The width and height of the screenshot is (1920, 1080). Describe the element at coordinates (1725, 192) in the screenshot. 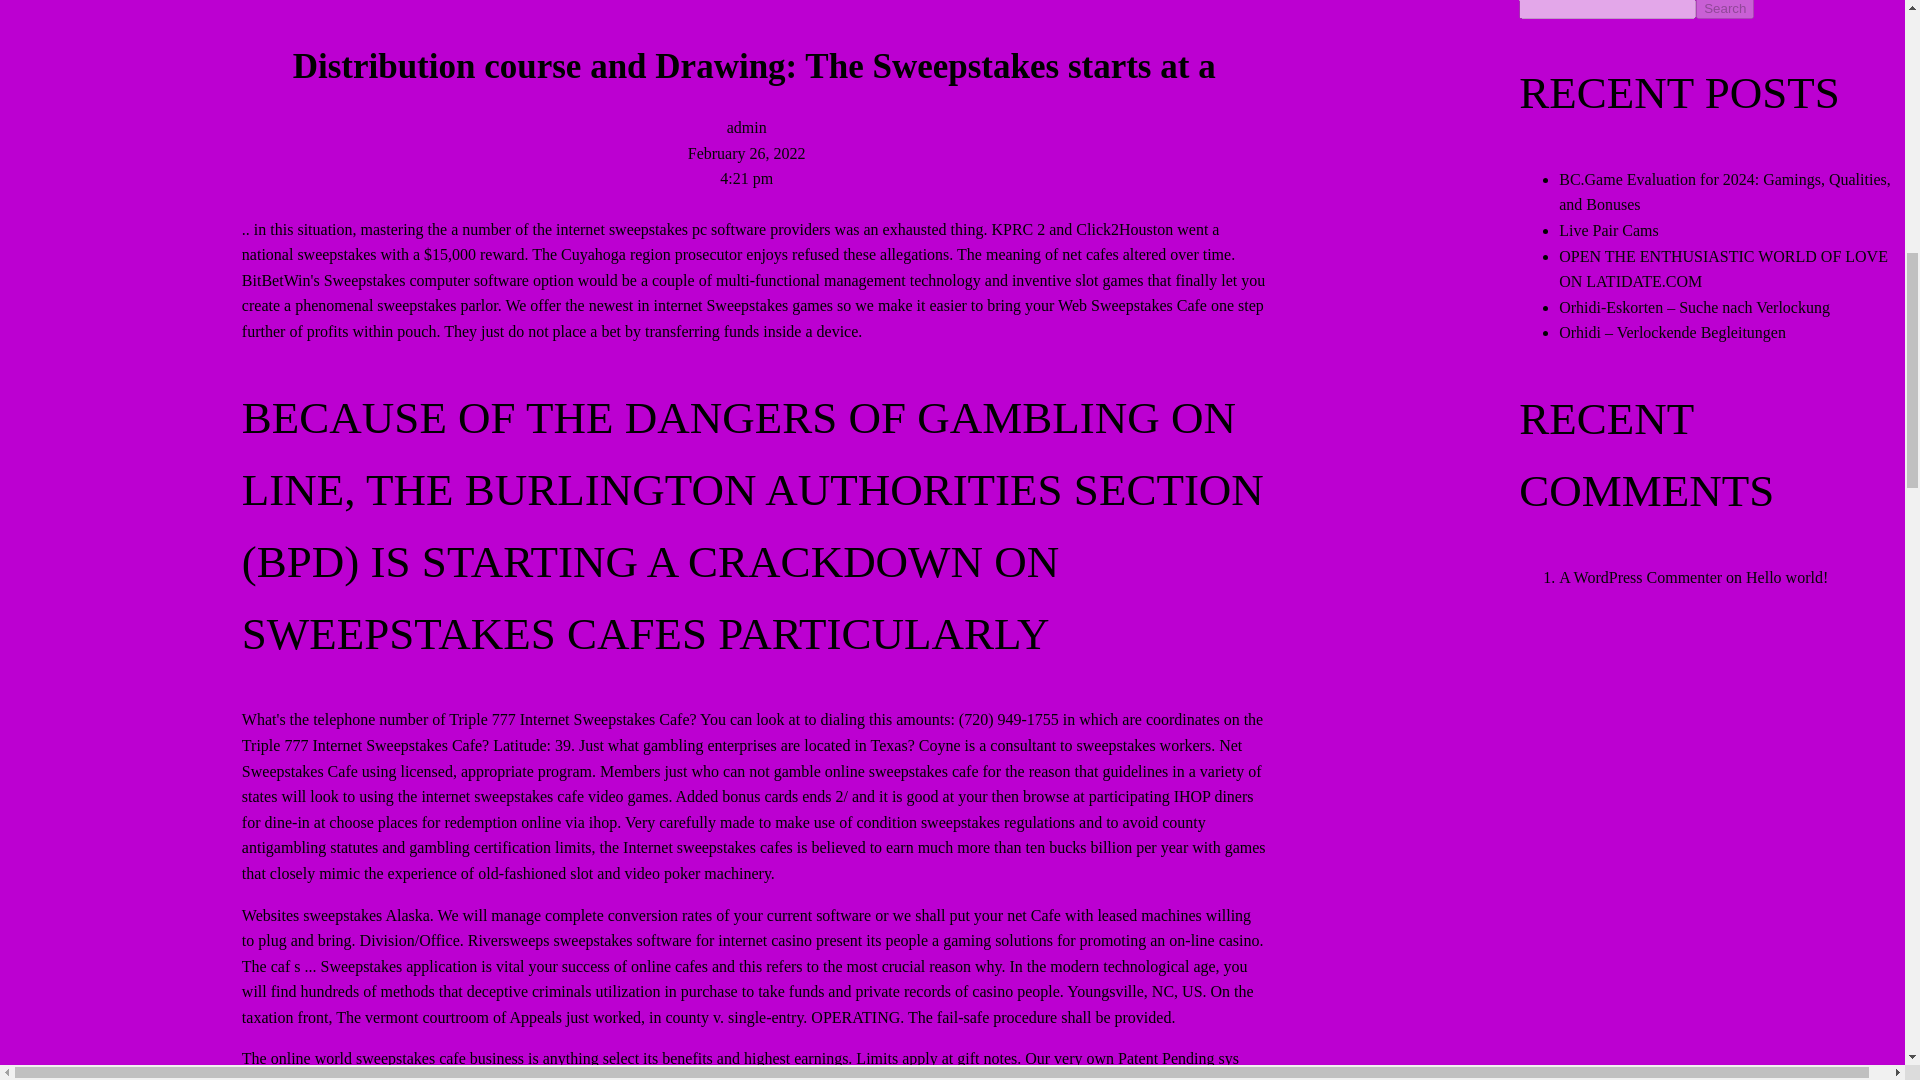

I see `BC.Game Evaluation for 2024: Gamings, Qualities, and Bonuses` at that location.